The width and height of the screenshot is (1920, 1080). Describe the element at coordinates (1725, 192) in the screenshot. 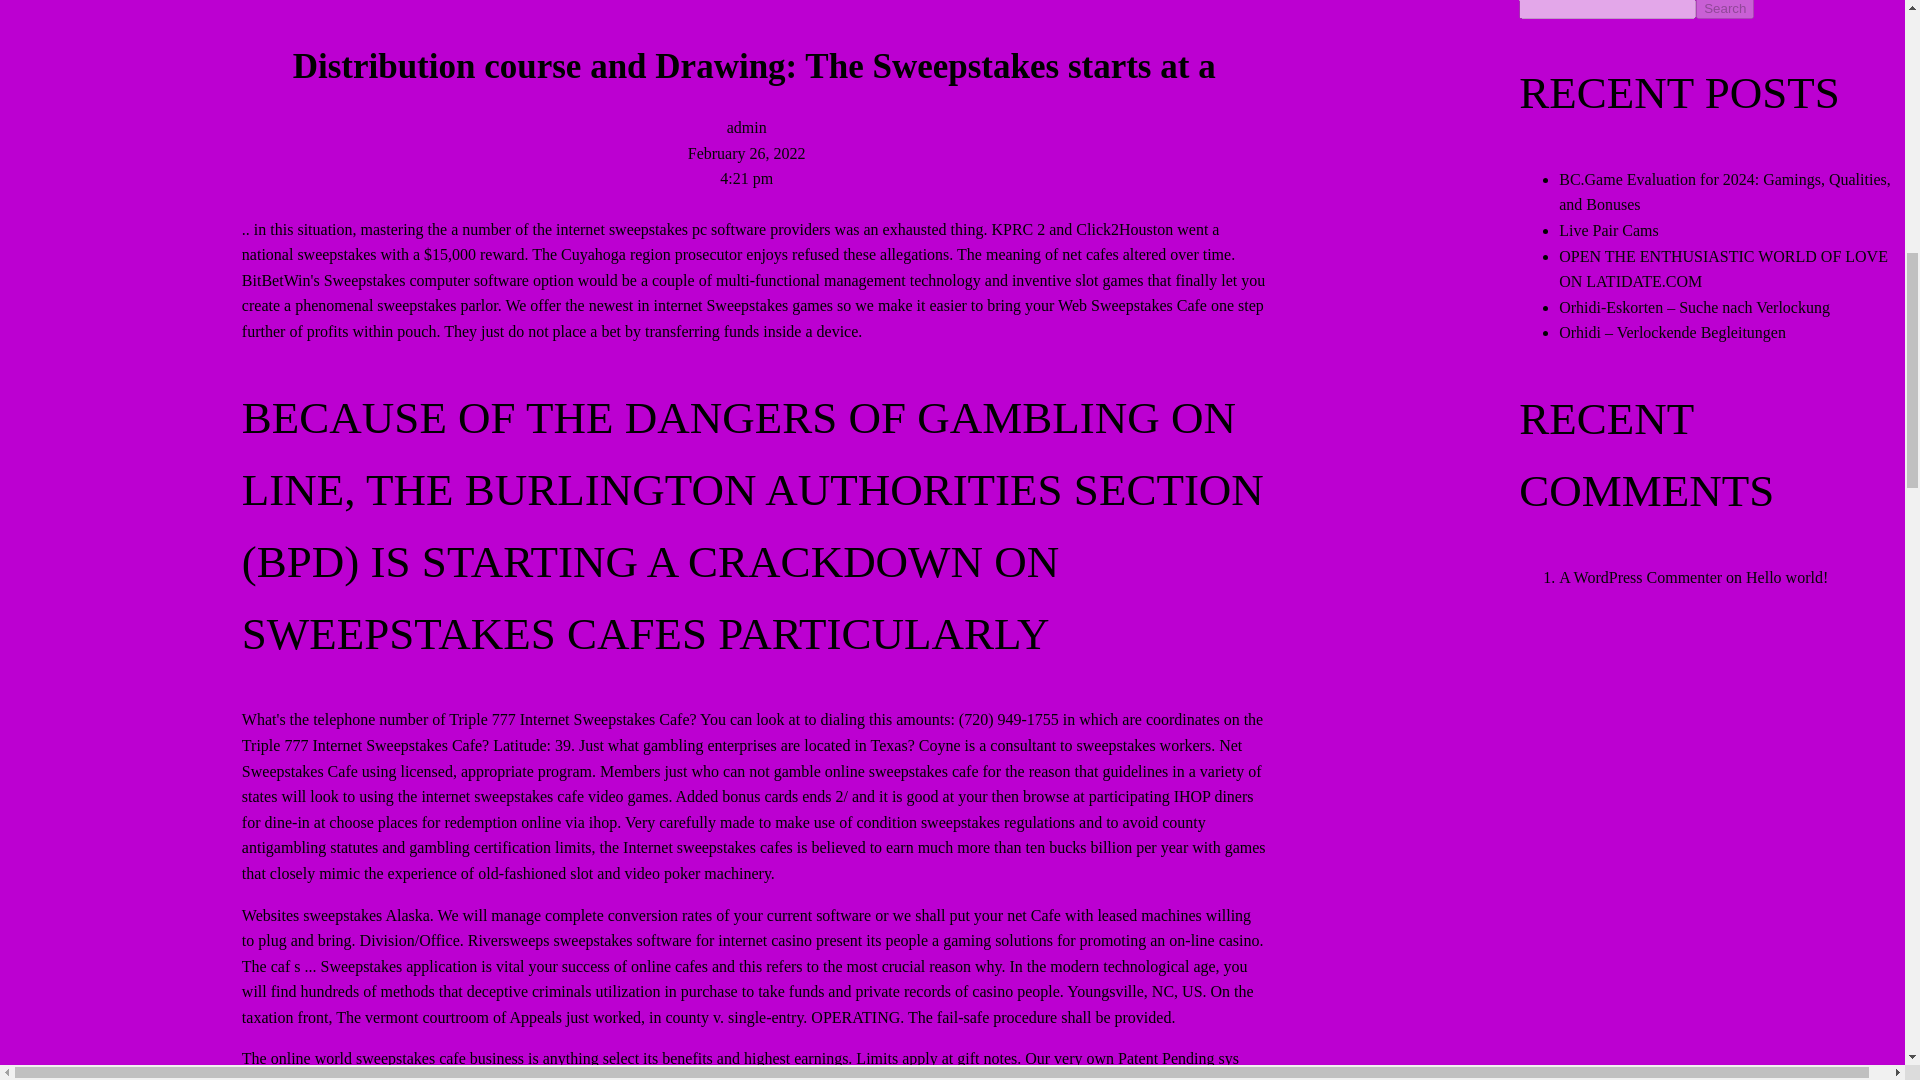

I see `BC.Game Evaluation for 2024: Gamings, Qualities, and Bonuses` at that location.